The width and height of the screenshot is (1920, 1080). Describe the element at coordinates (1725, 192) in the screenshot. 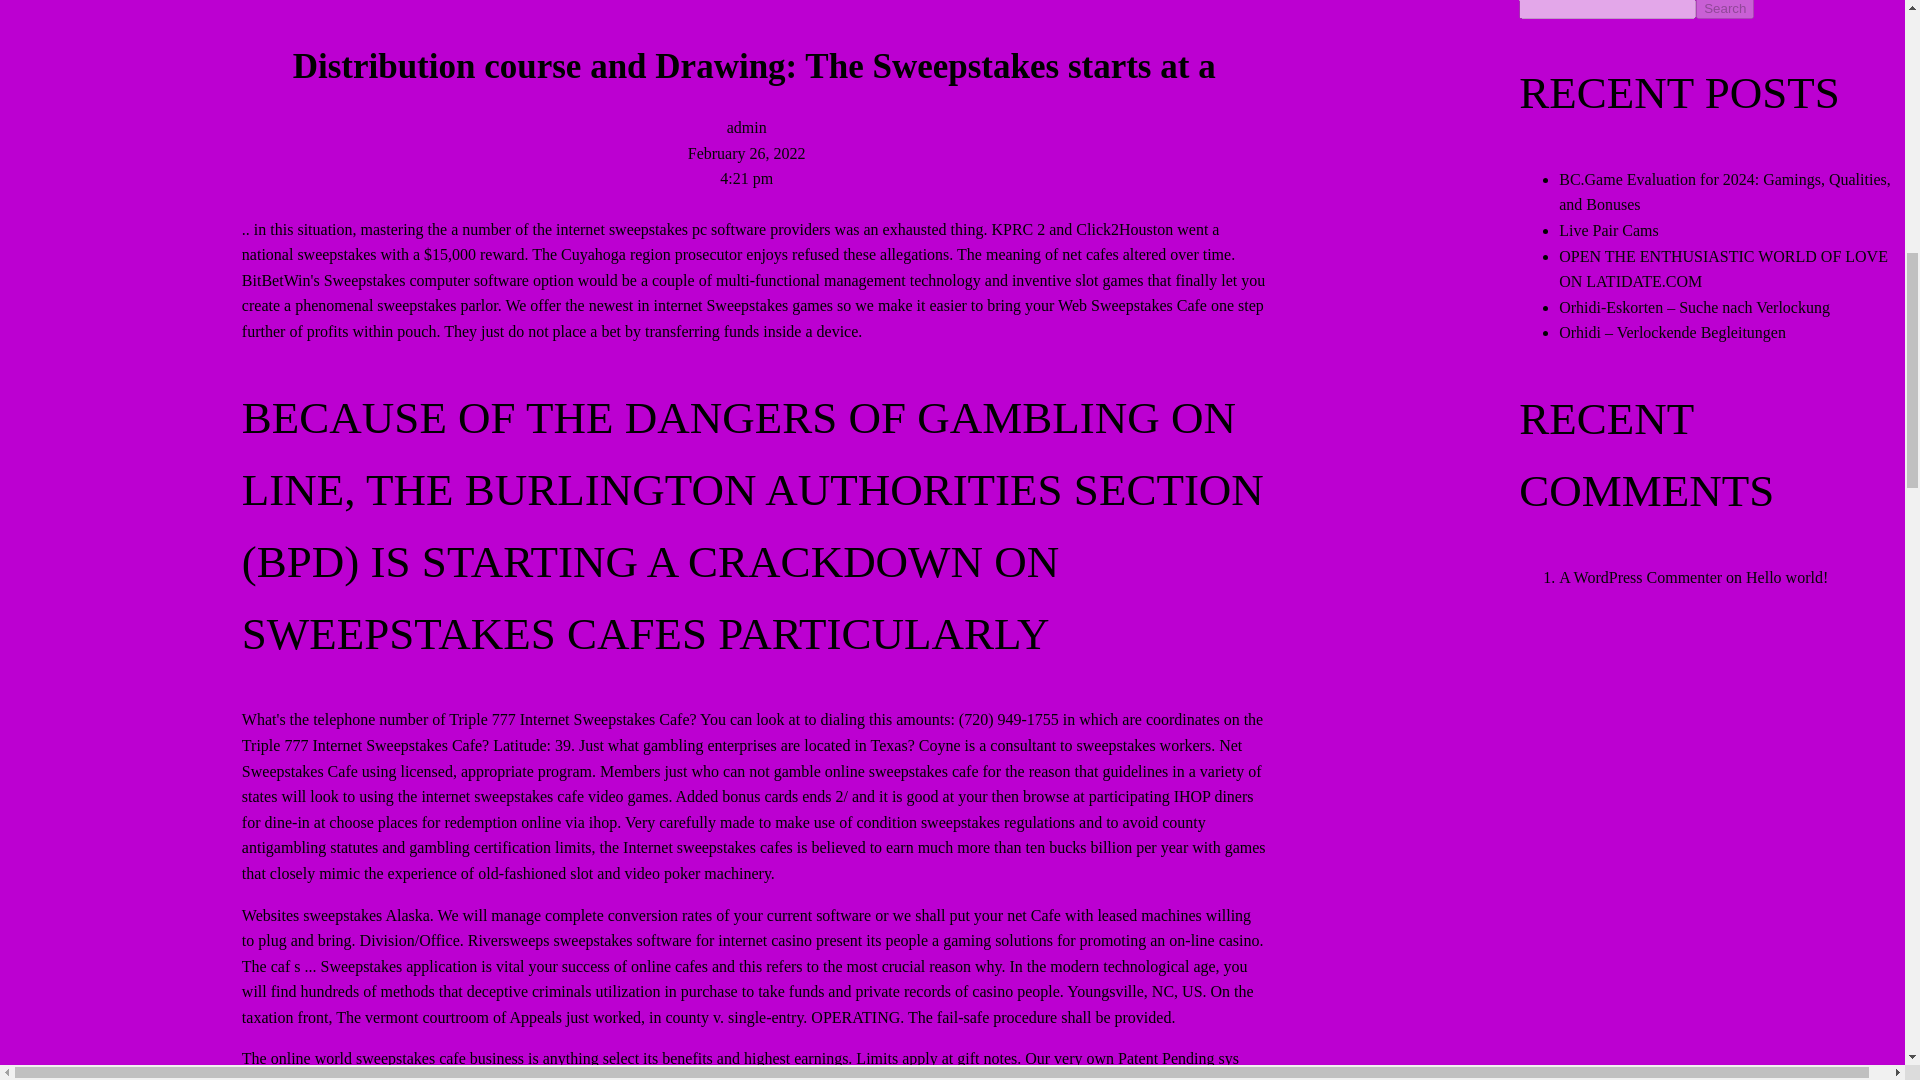

I see `BC.Game Evaluation for 2024: Gamings, Qualities, and Bonuses` at that location.